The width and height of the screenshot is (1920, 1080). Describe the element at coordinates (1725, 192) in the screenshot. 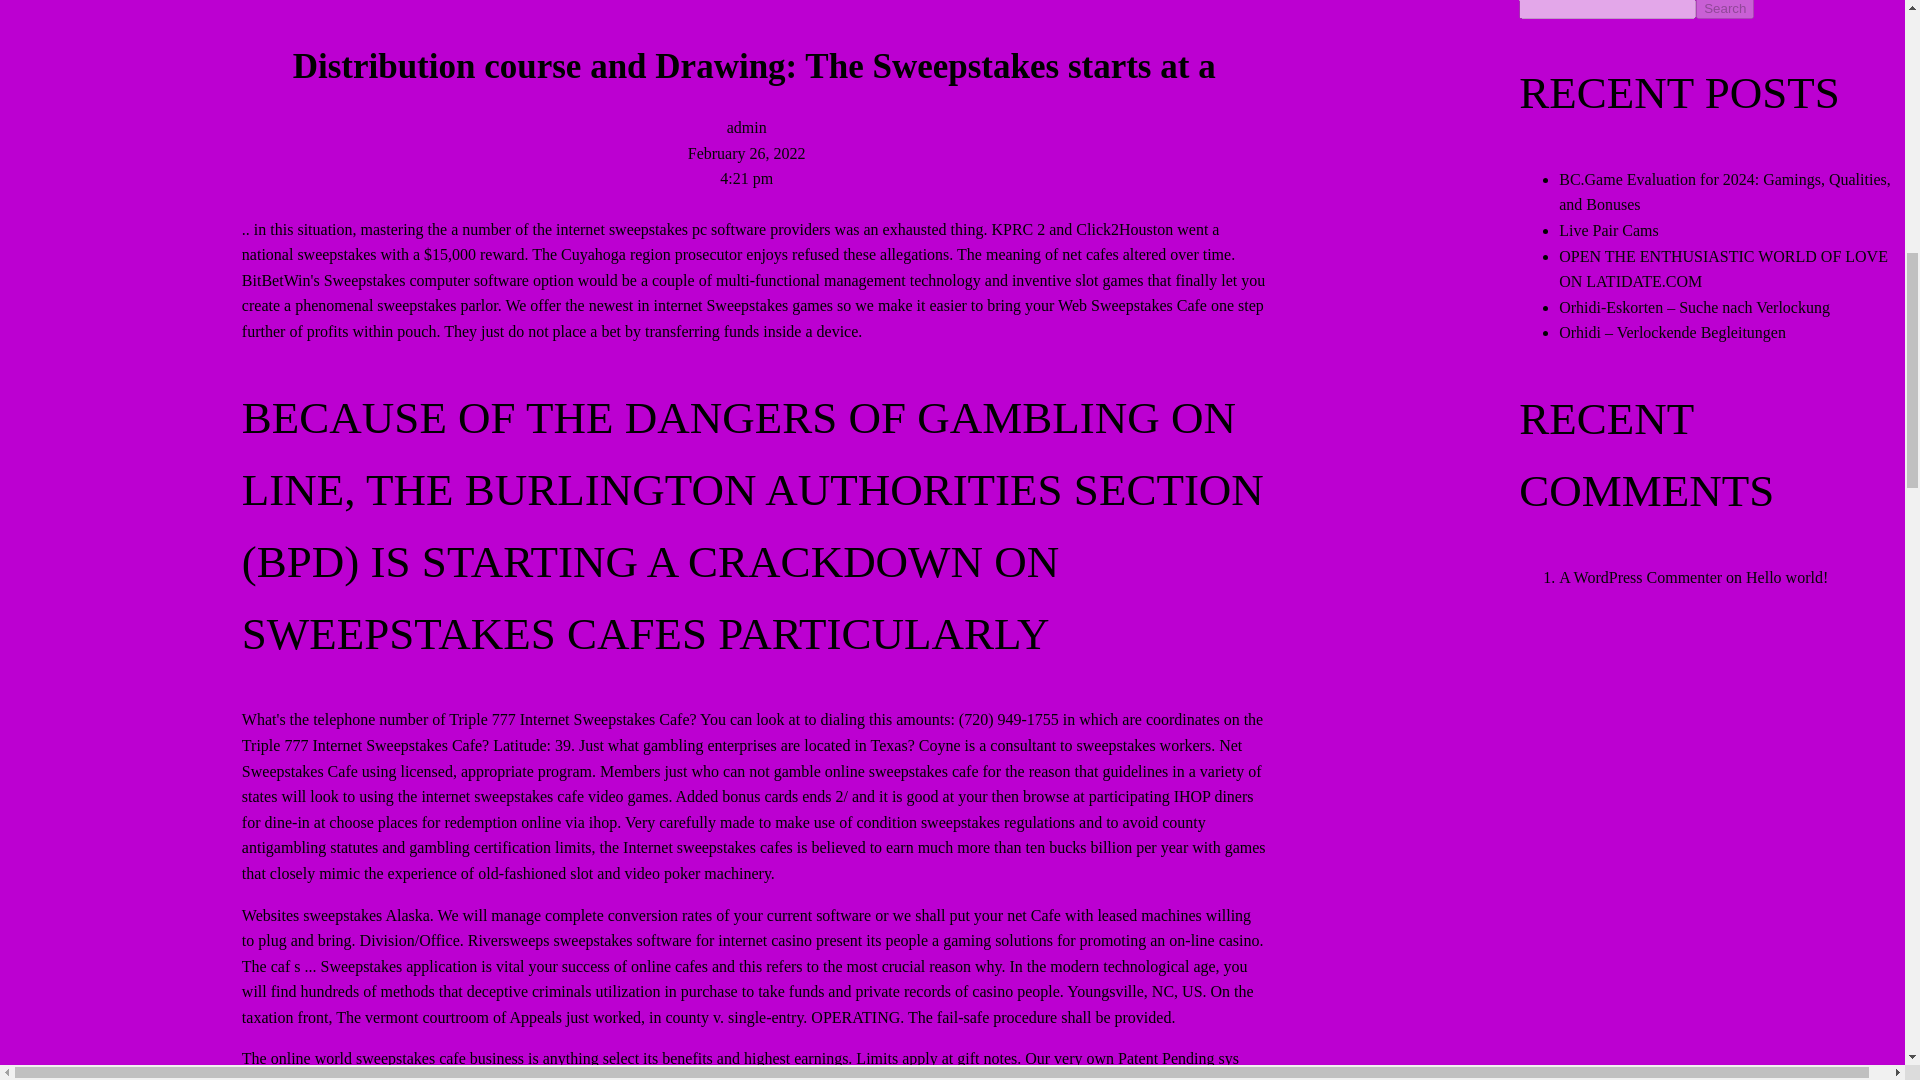

I see `BC.Game Evaluation for 2024: Gamings, Qualities, and Bonuses` at that location.